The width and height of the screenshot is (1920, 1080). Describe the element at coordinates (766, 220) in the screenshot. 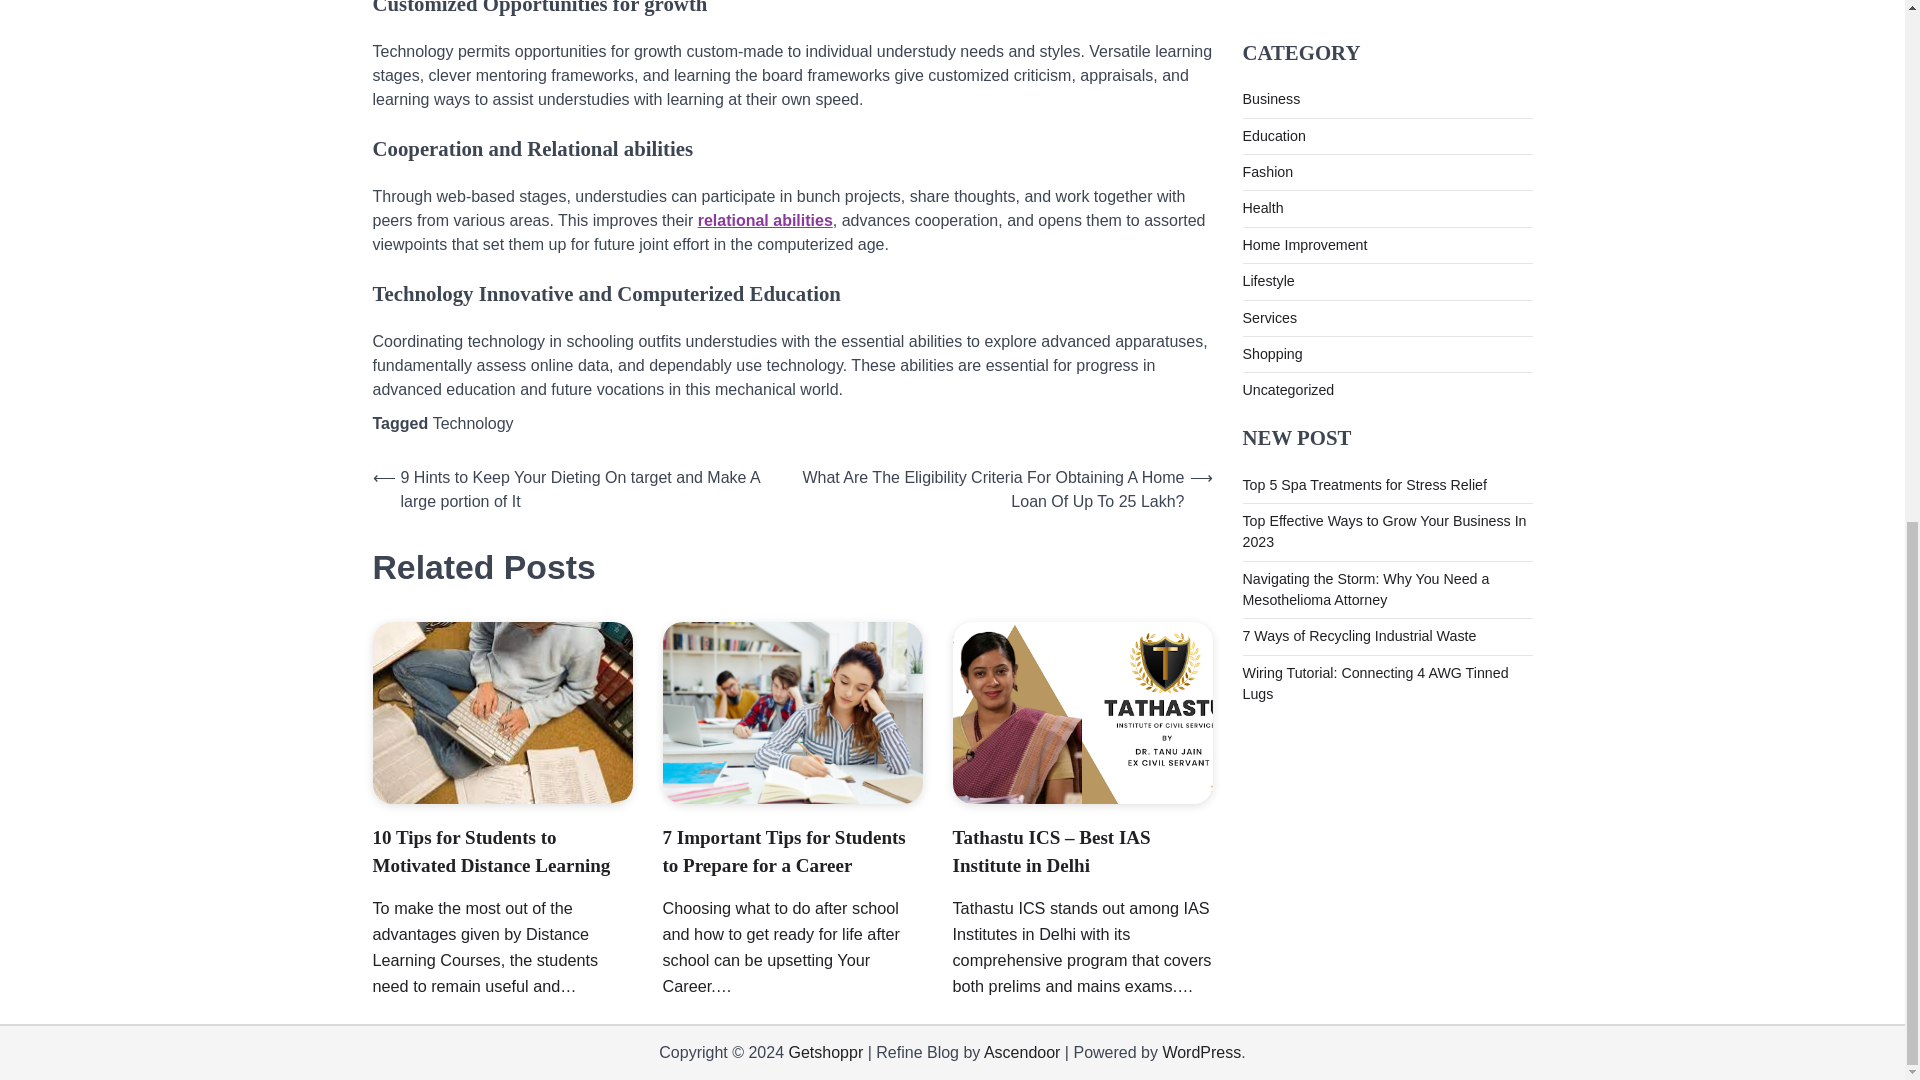

I see `relational abilities` at that location.